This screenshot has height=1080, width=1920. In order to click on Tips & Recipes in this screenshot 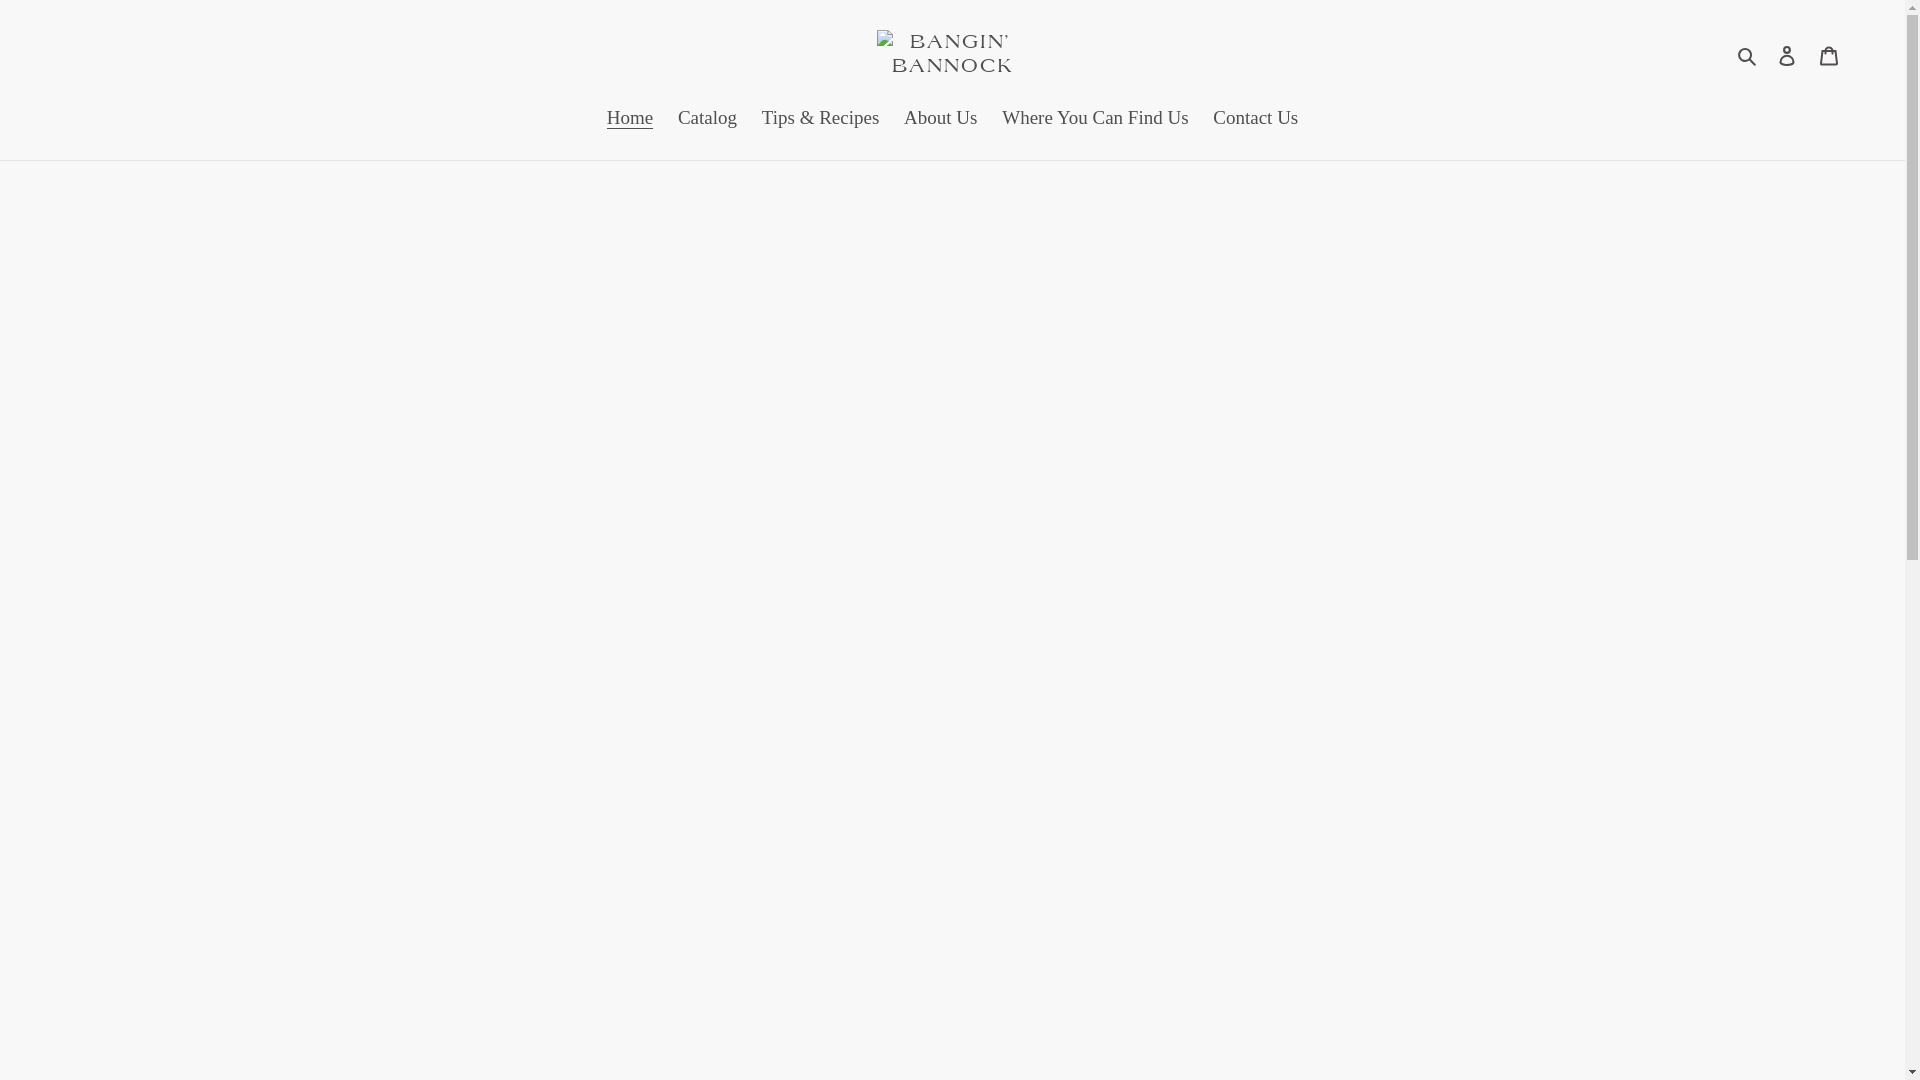, I will do `click(821, 120)`.